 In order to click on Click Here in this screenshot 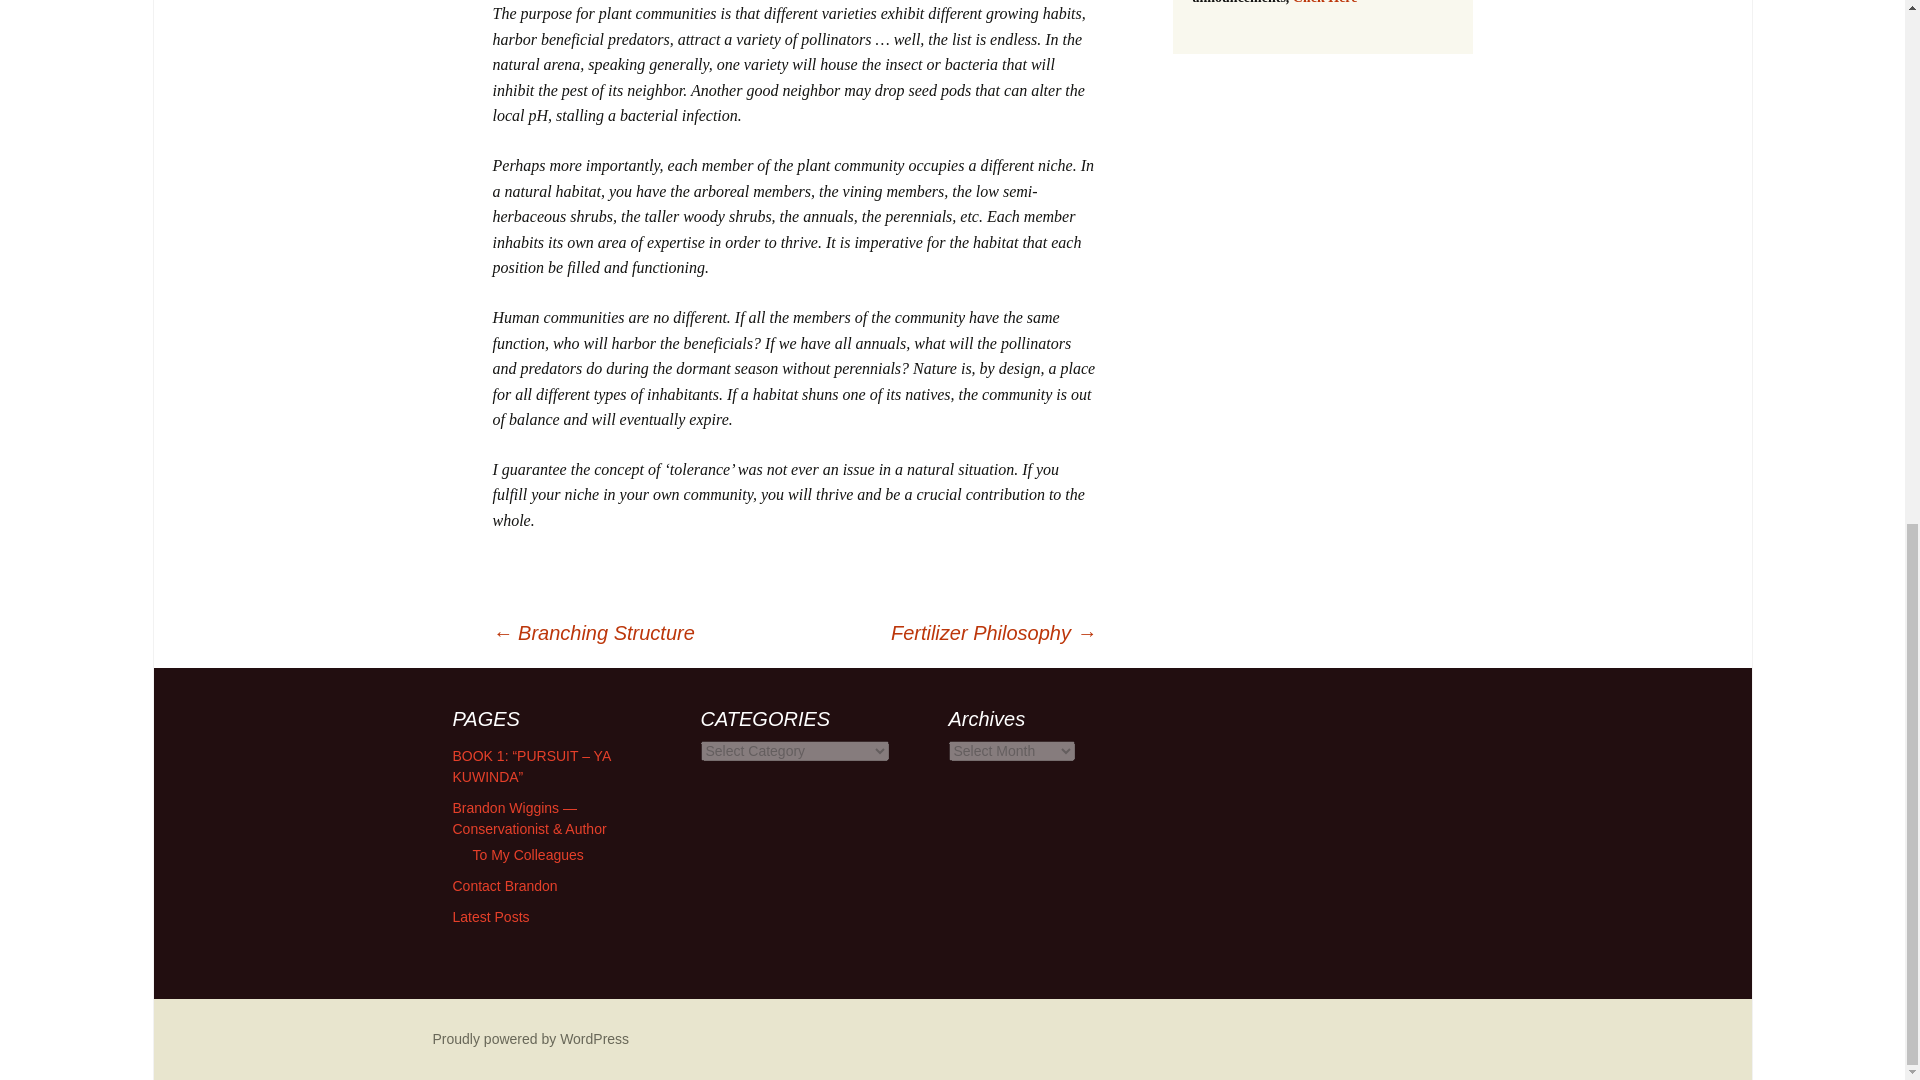, I will do `click(1324, 2)`.